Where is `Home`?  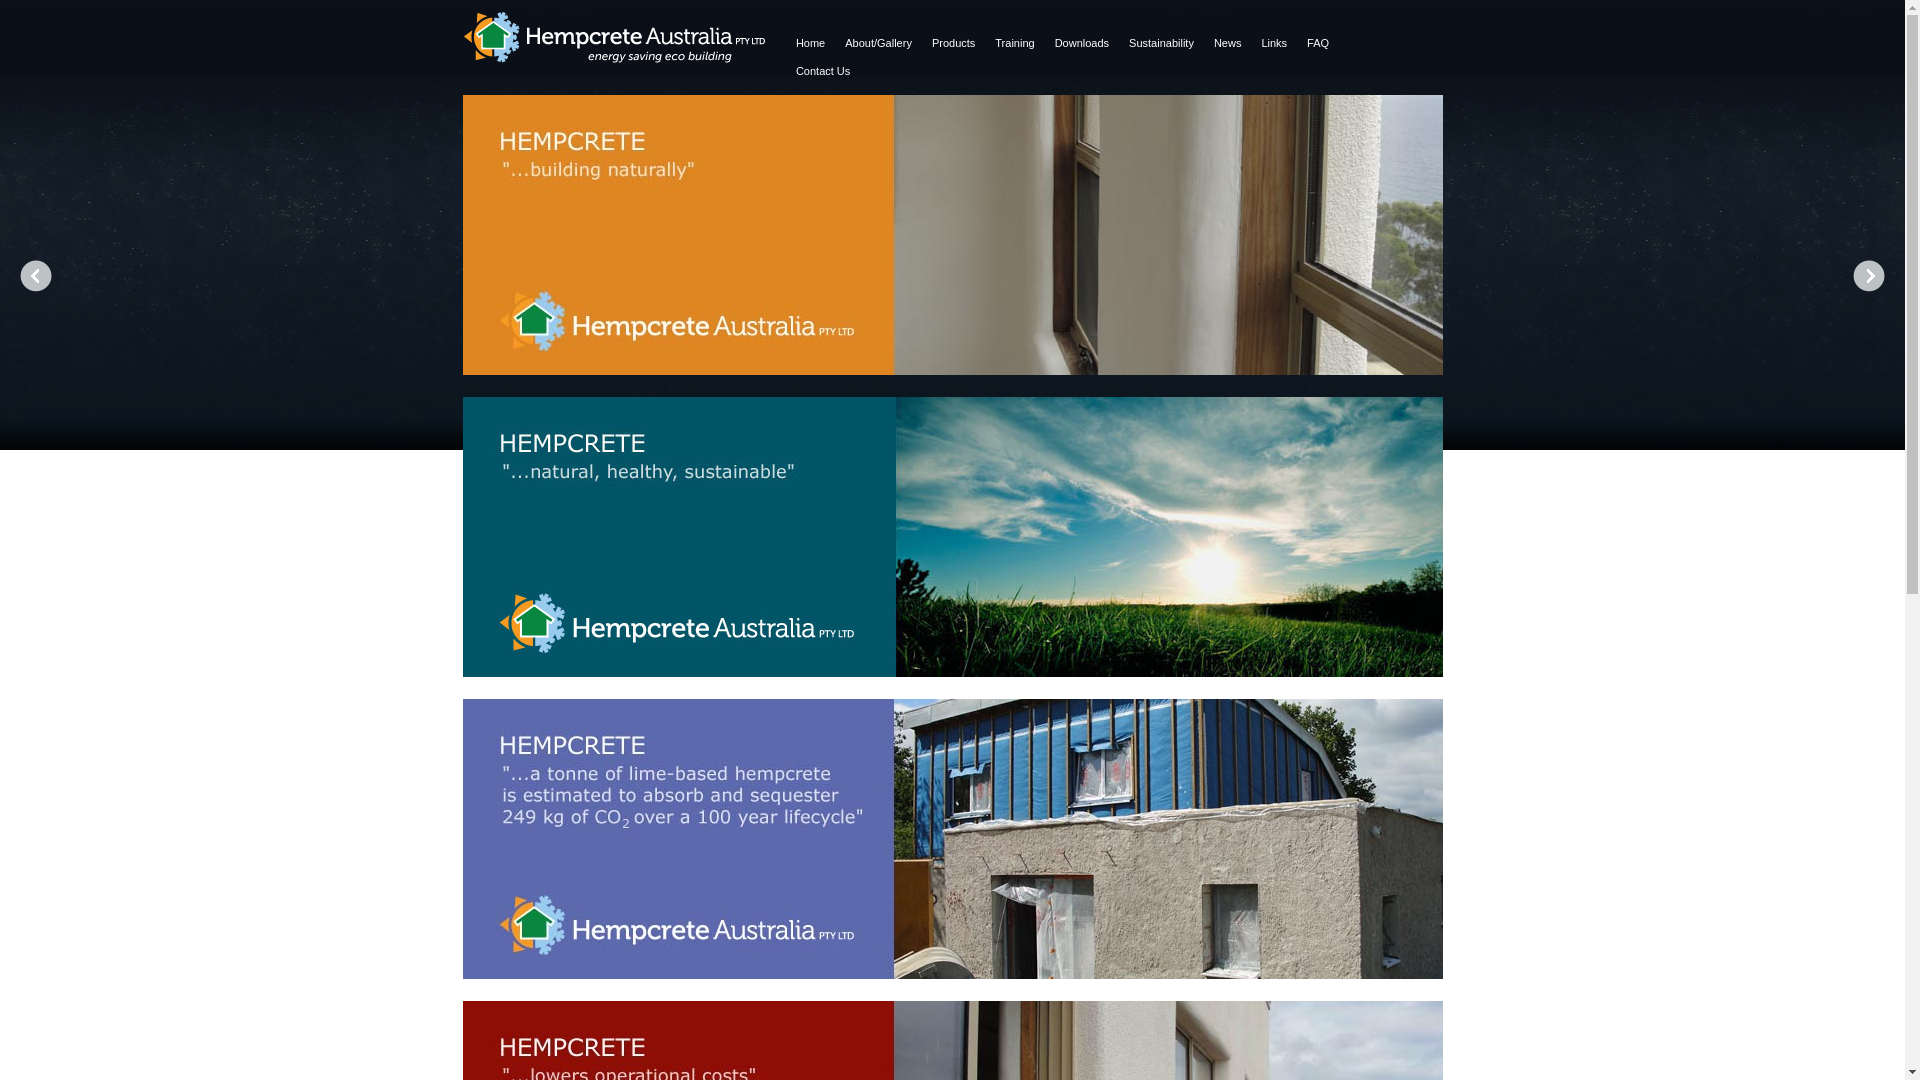
Home is located at coordinates (810, 44).